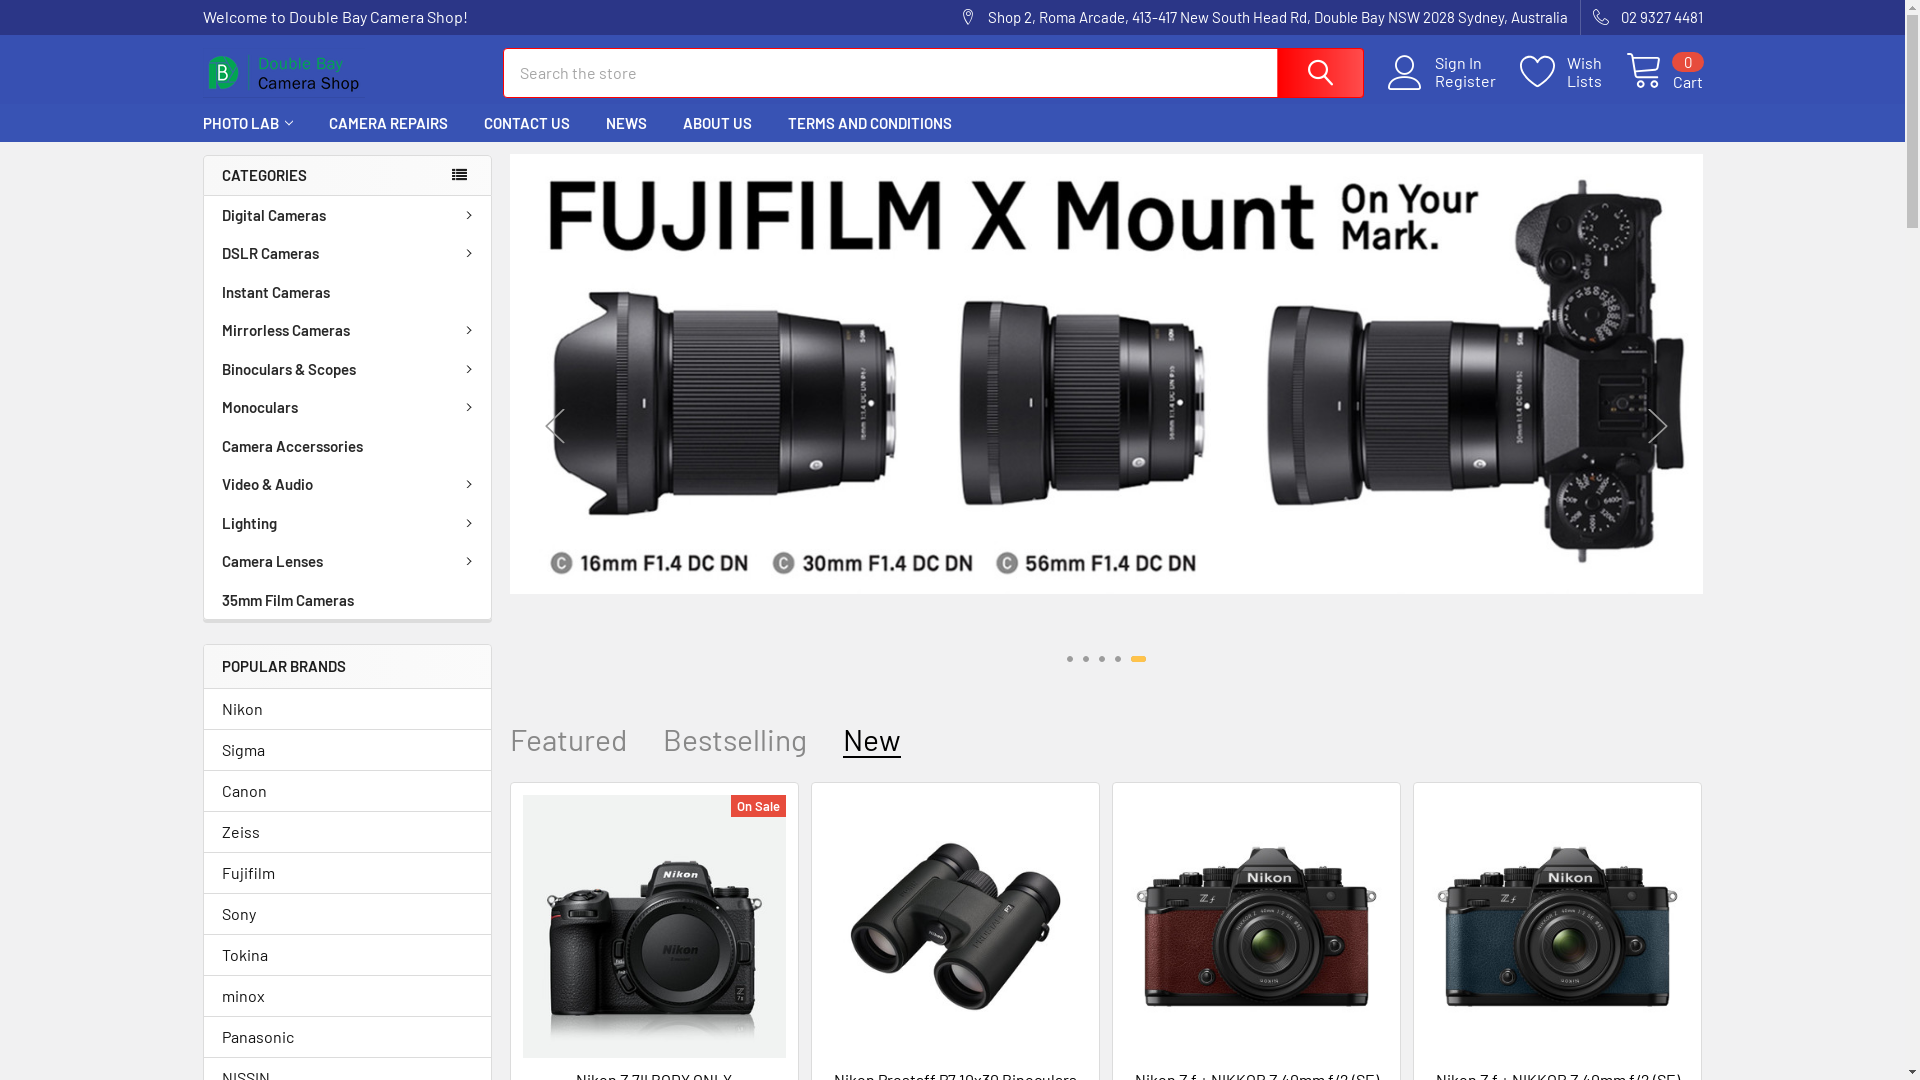 The height and width of the screenshot is (1080, 1920). What do you see at coordinates (1086, 659) in the screenshot?
I see `2` at bounding box center [1086, 659].